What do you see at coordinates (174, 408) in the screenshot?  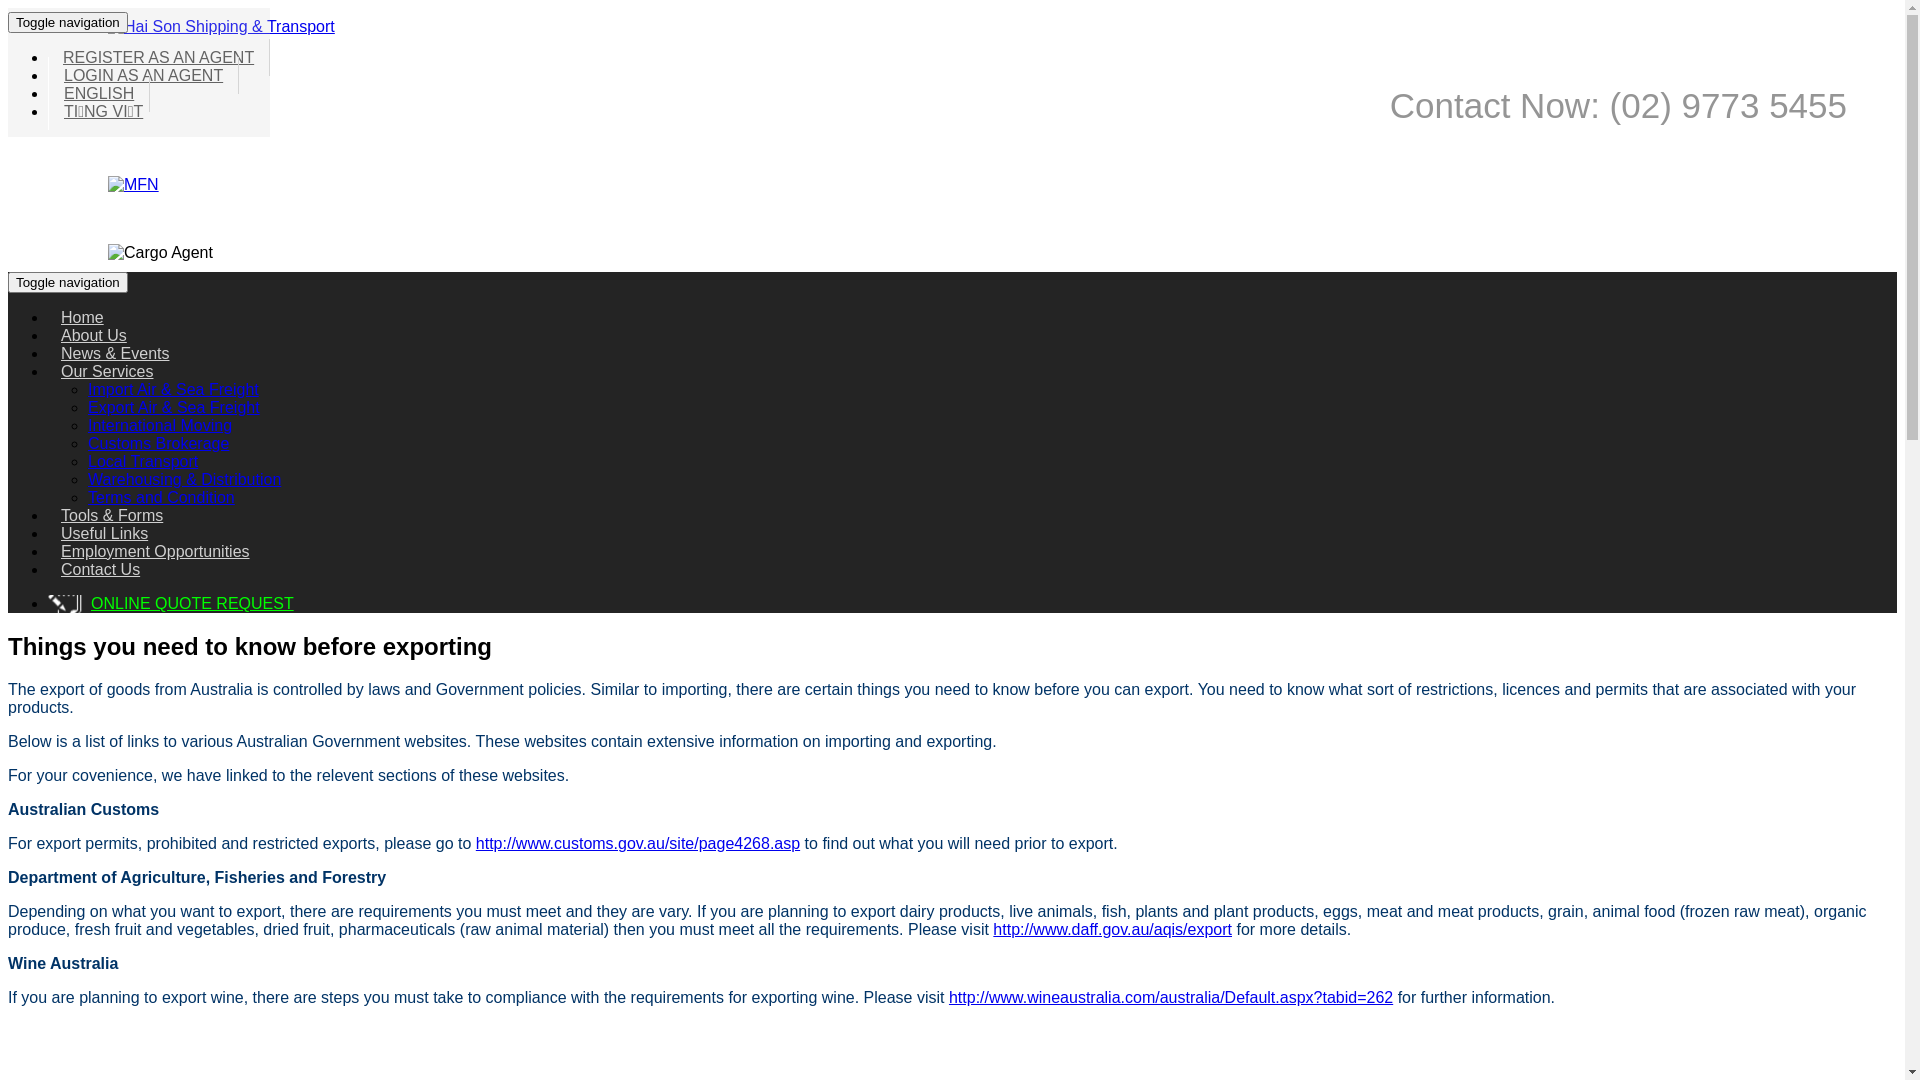 I see `Export Air & Sea Freight` at bounding box center [174, 408].